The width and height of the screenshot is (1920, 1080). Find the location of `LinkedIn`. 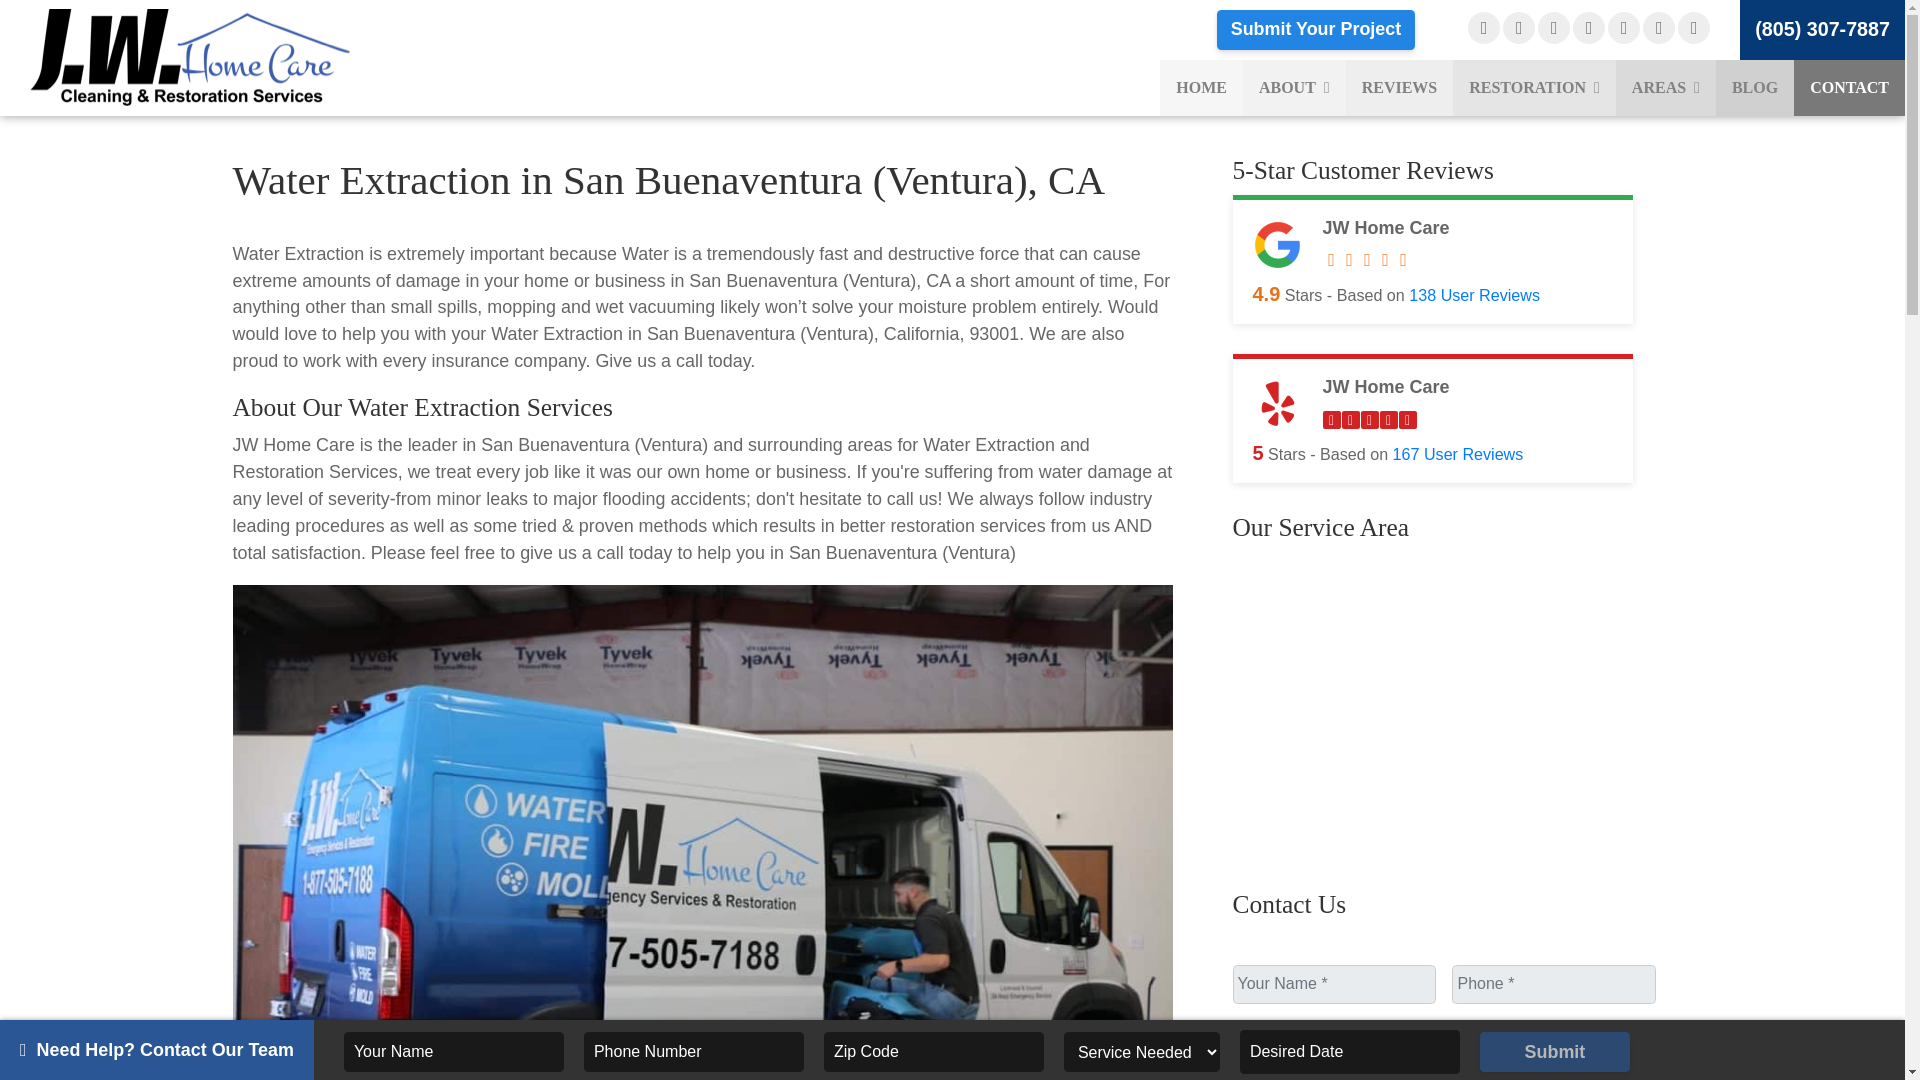

LinkedIn is located at coordinates (1658, 28).